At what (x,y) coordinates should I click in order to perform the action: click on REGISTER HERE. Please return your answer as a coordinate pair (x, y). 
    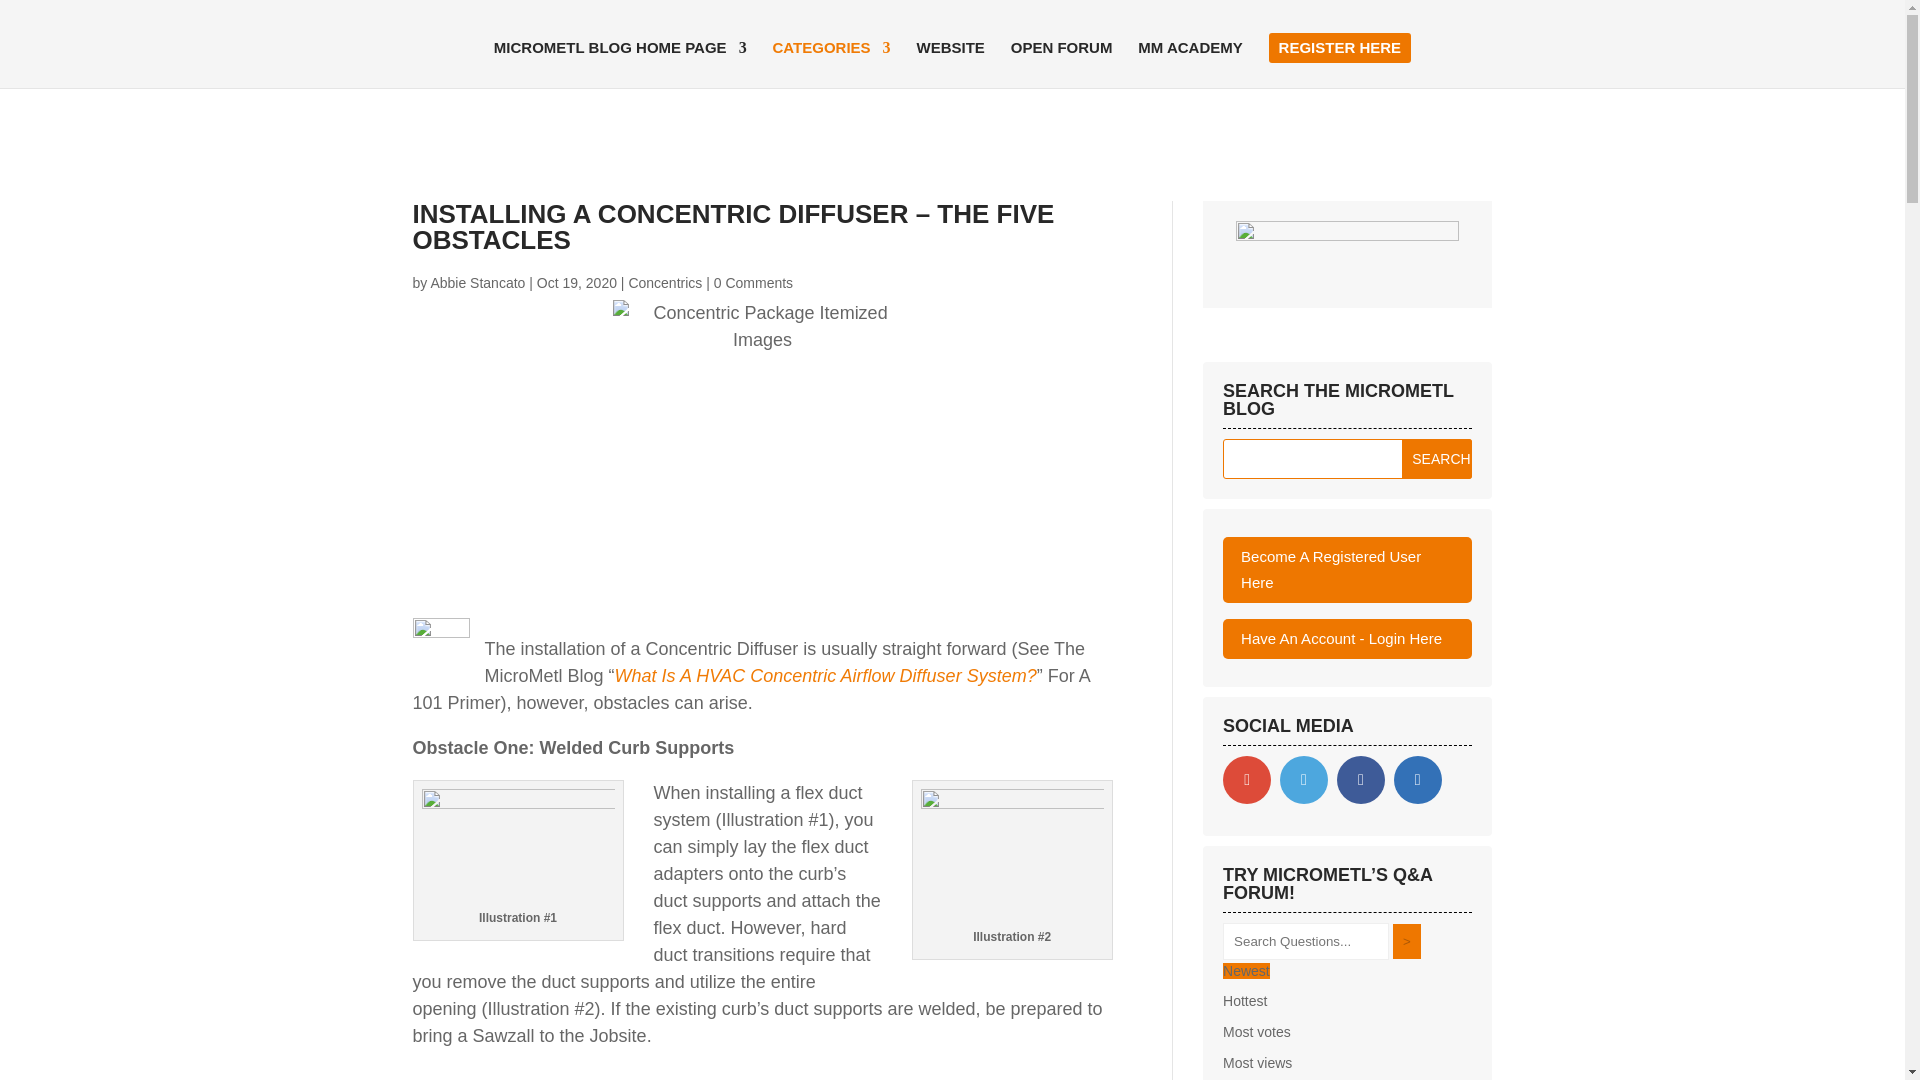
    Looking at the image, I should click on (1340, 48).